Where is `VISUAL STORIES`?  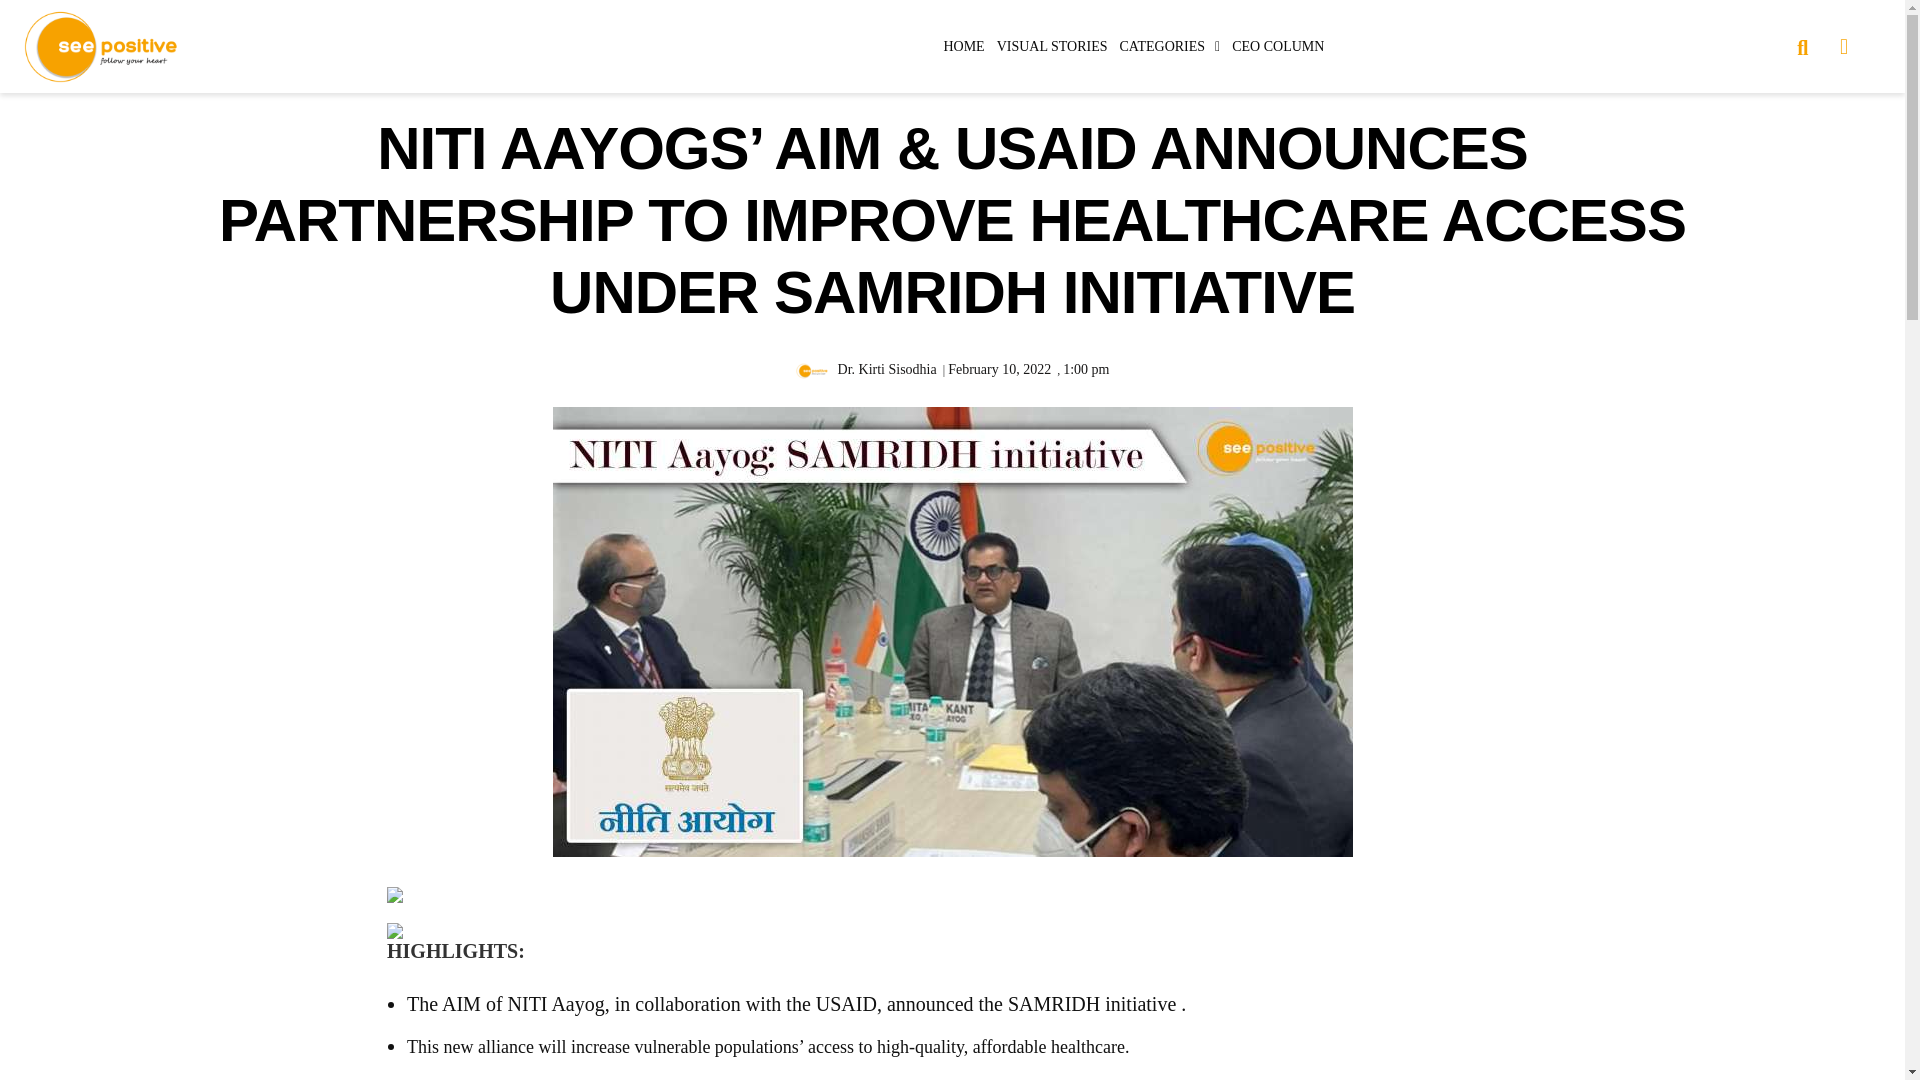 VISUAL STORIES is located at coordinates (1052, 46).